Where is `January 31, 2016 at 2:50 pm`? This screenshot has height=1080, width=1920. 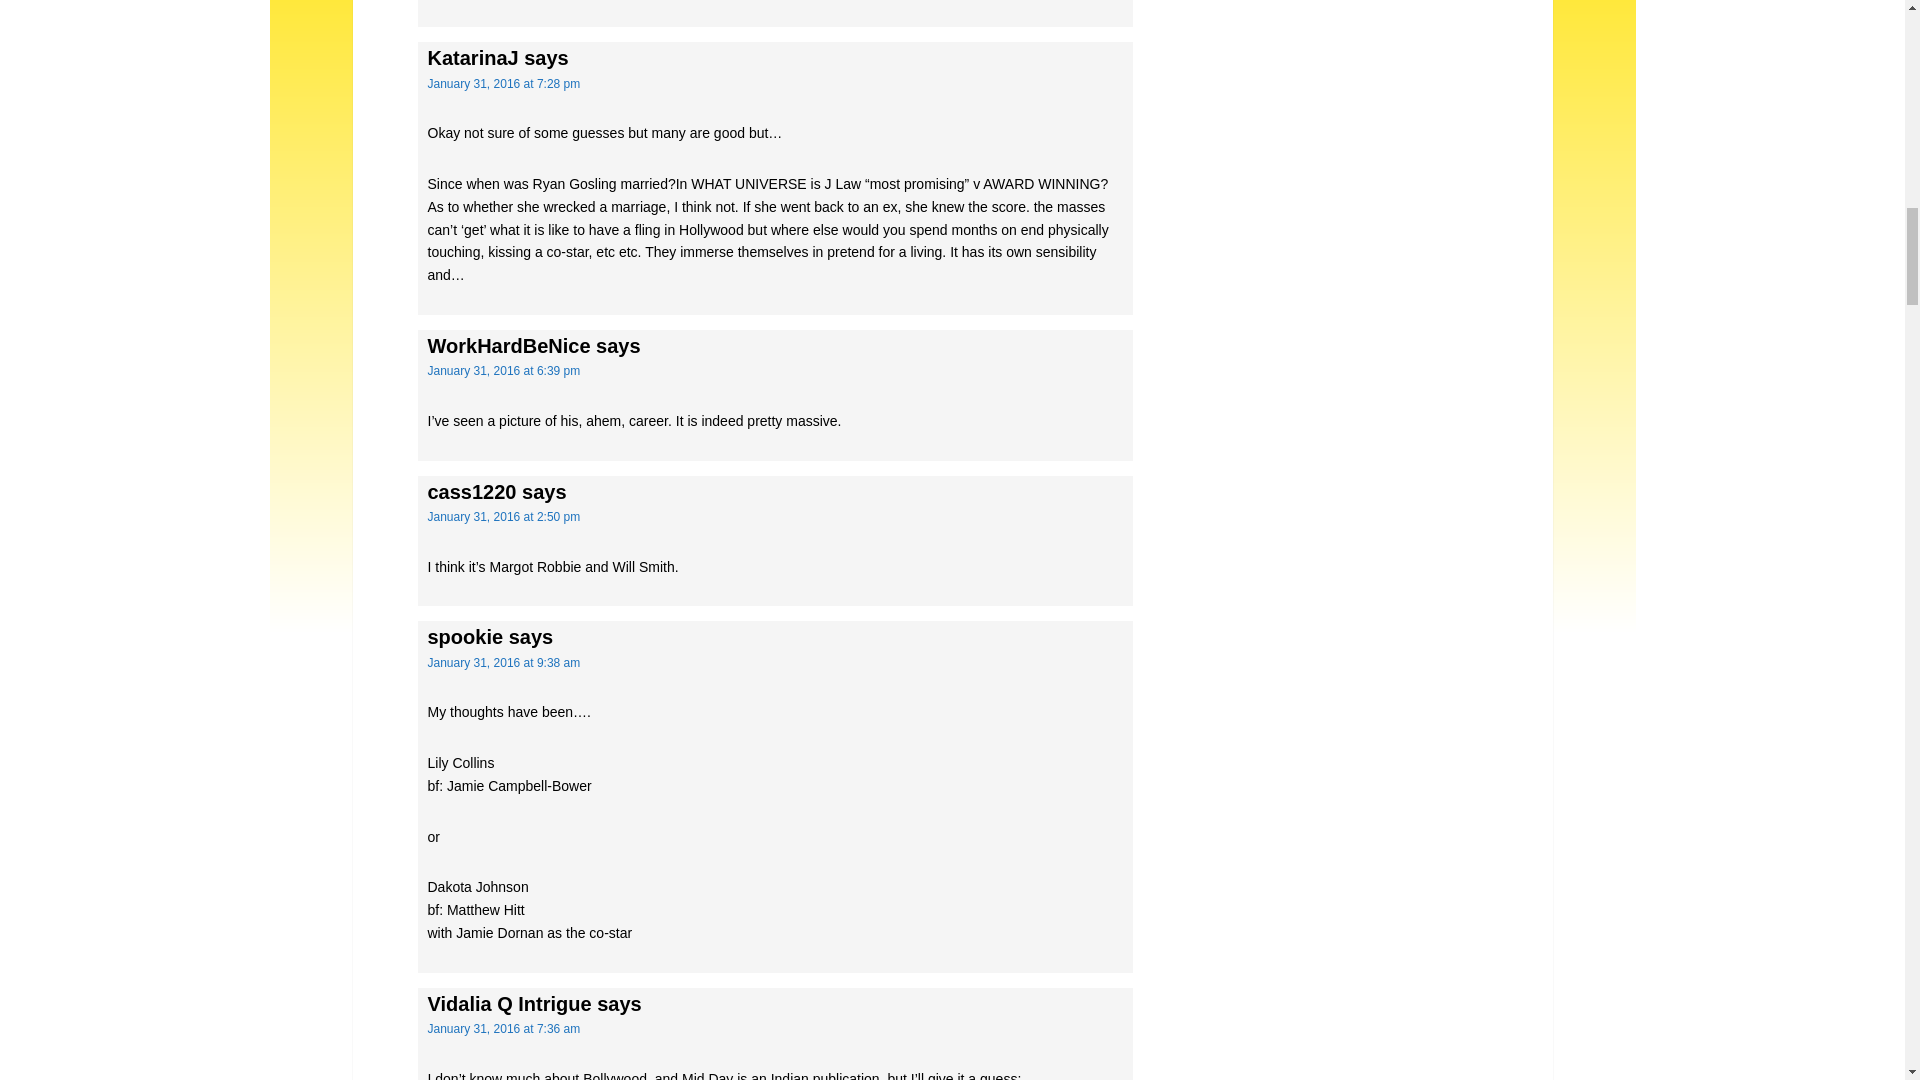
January 31, 2016 at 2:50 pm is located at coordinates (504, 516).